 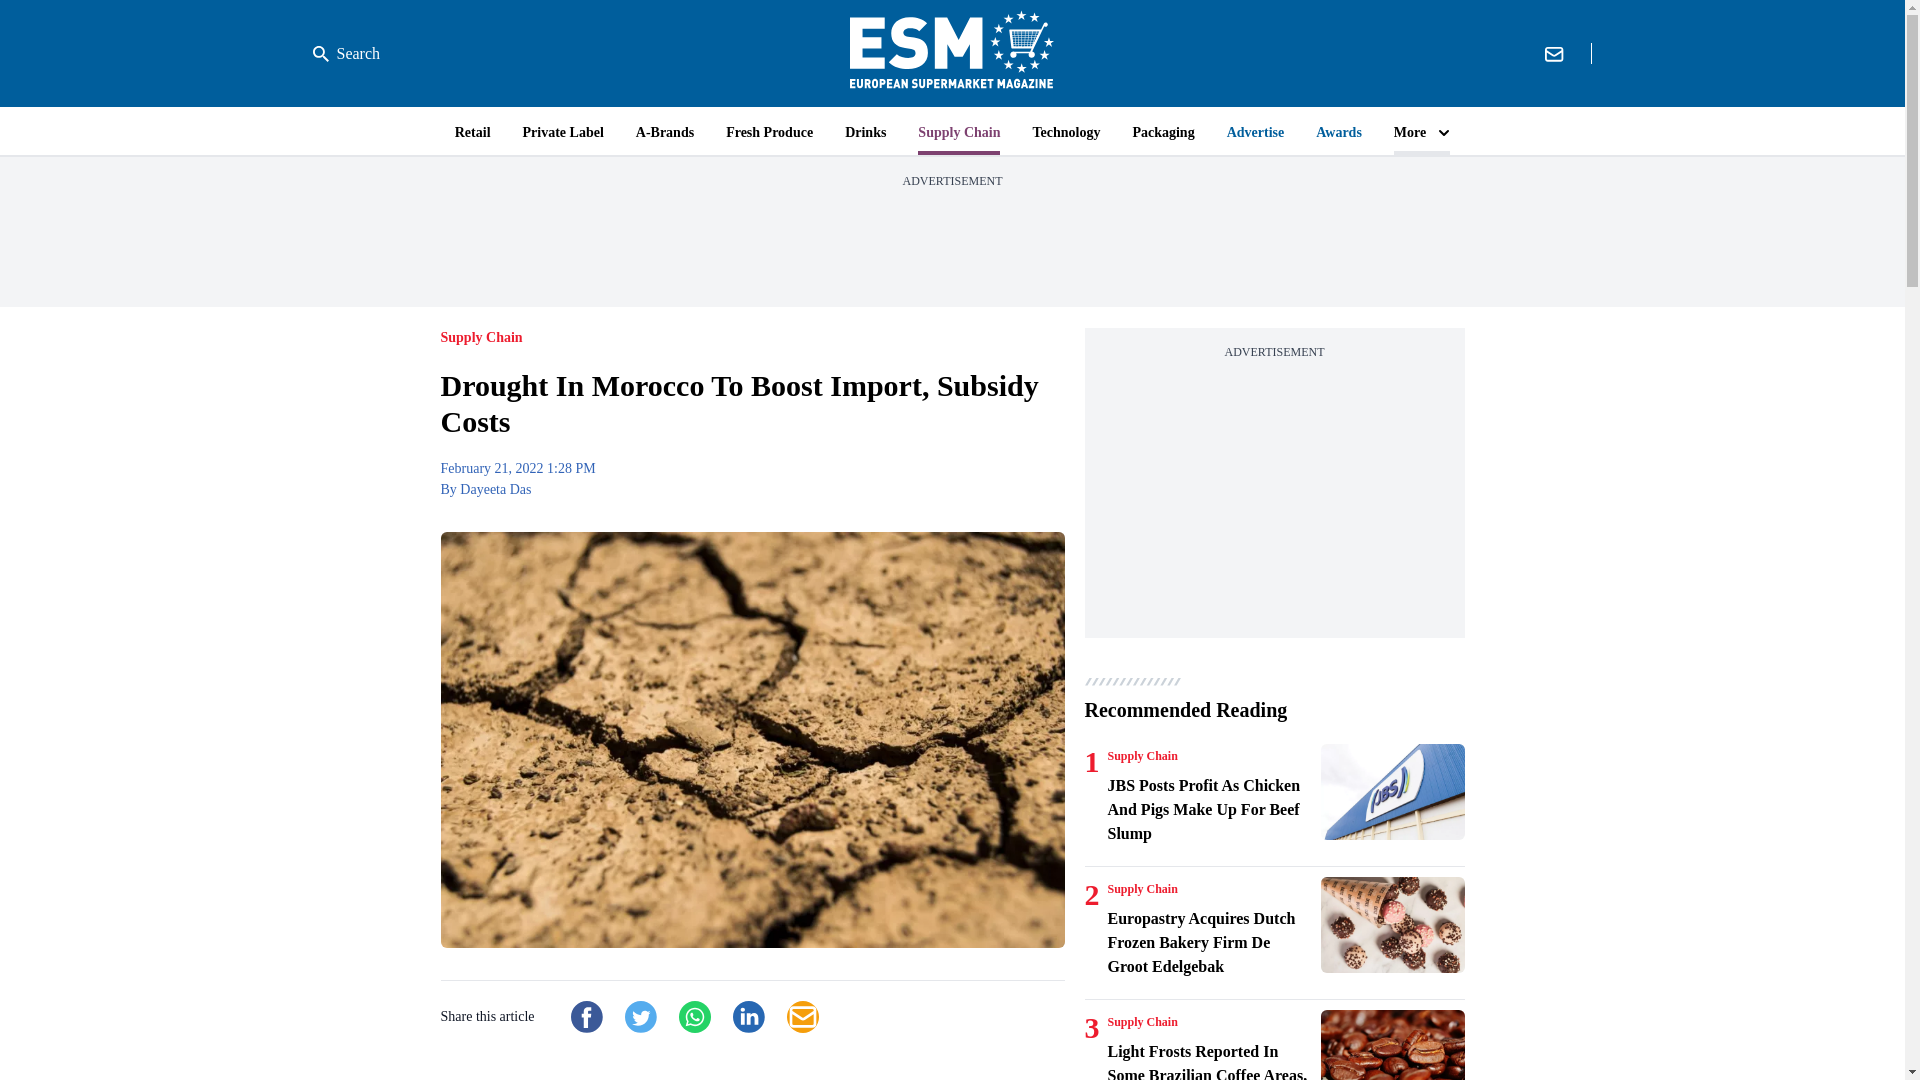 What do you see at coordinates (346, 54) in the screenshot?
I see `Search` at bounding box center [346, 54].